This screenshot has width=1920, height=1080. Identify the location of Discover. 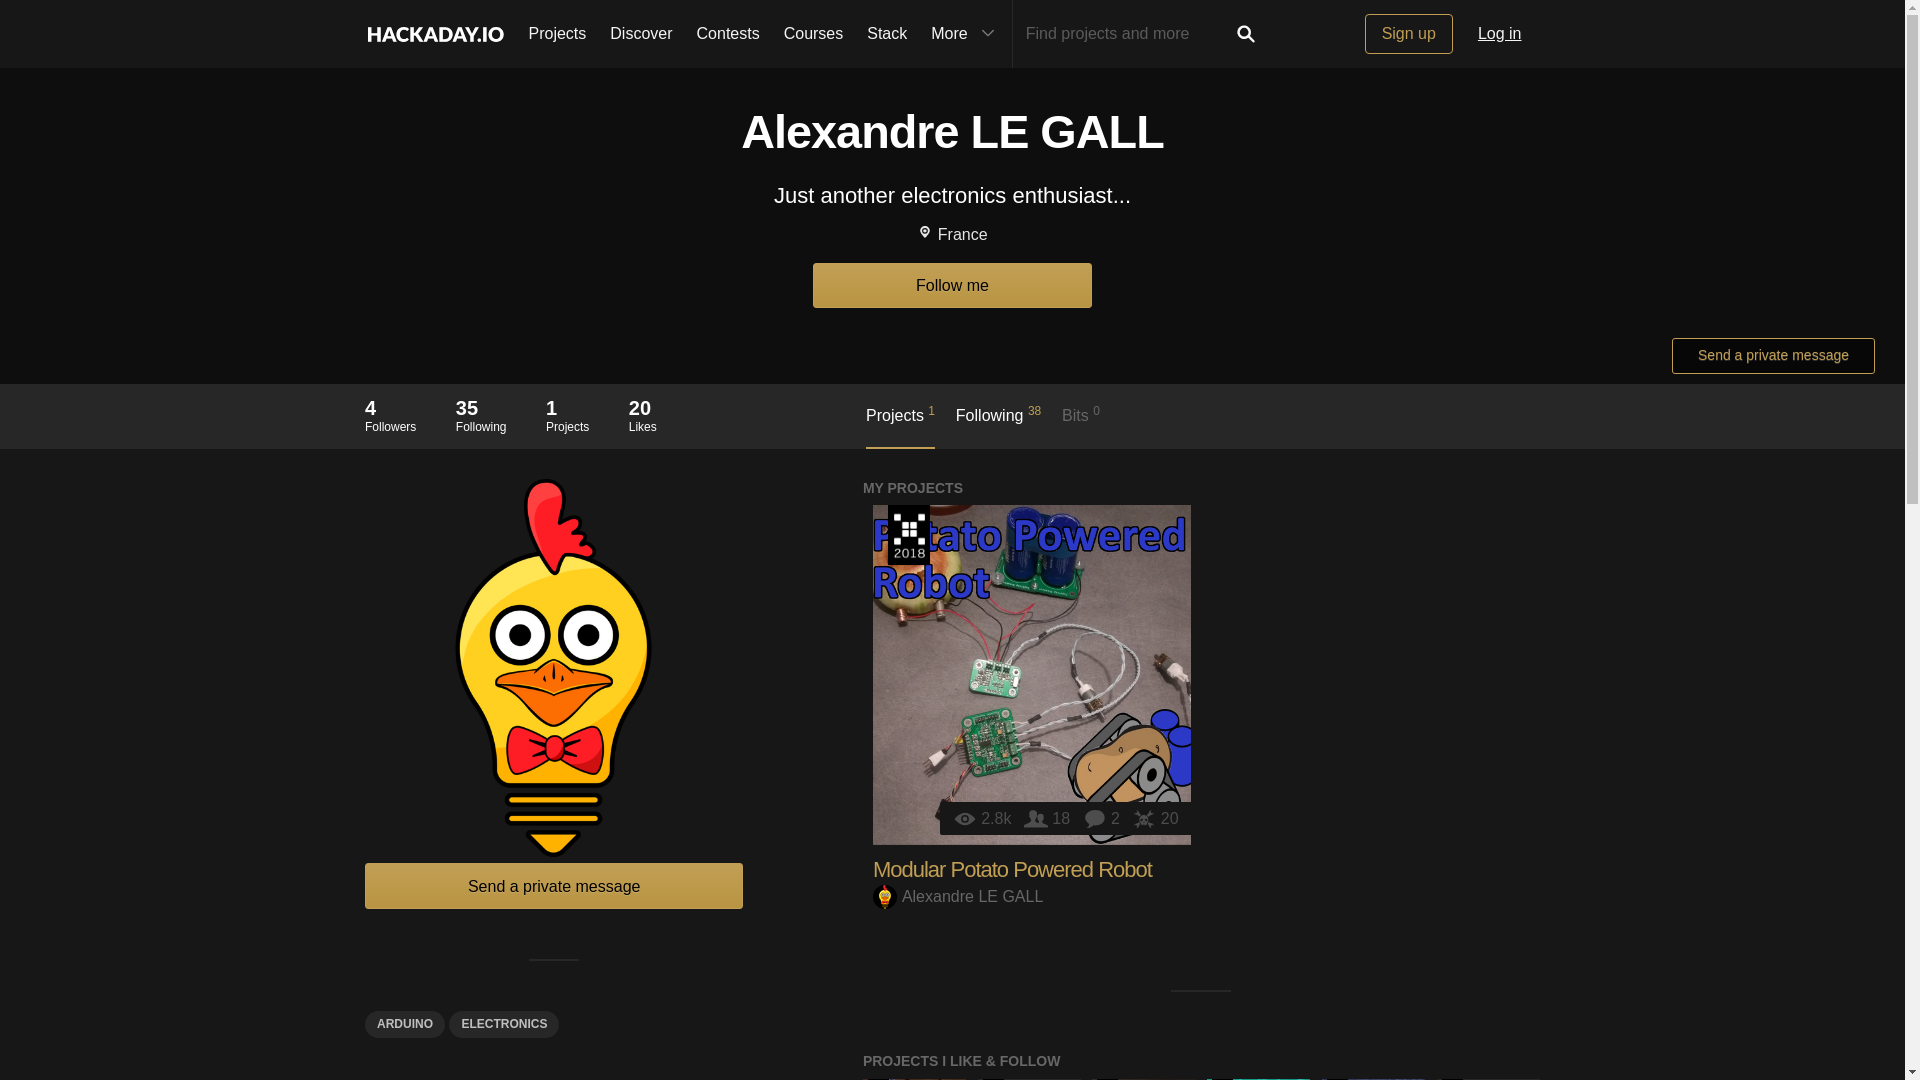
(1012, 870).